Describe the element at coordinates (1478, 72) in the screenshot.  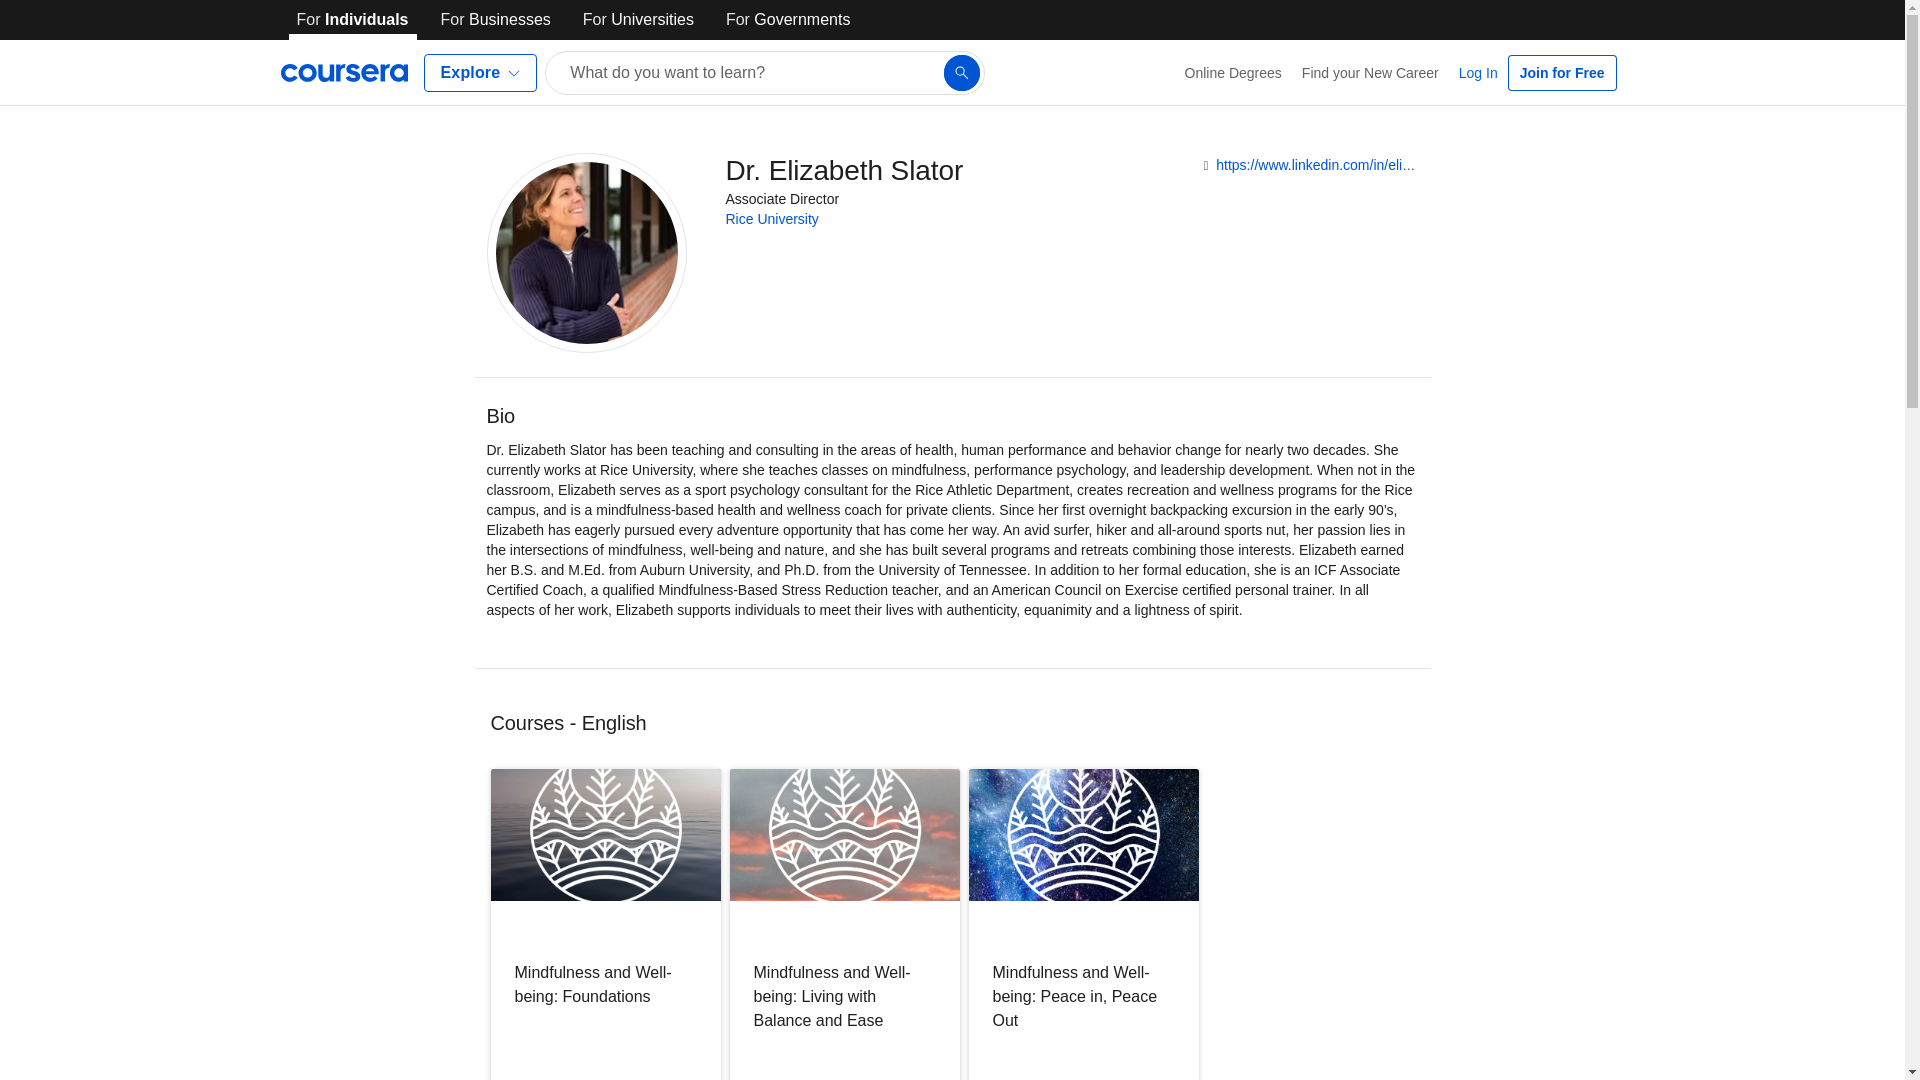
I see `Log In` at that location.